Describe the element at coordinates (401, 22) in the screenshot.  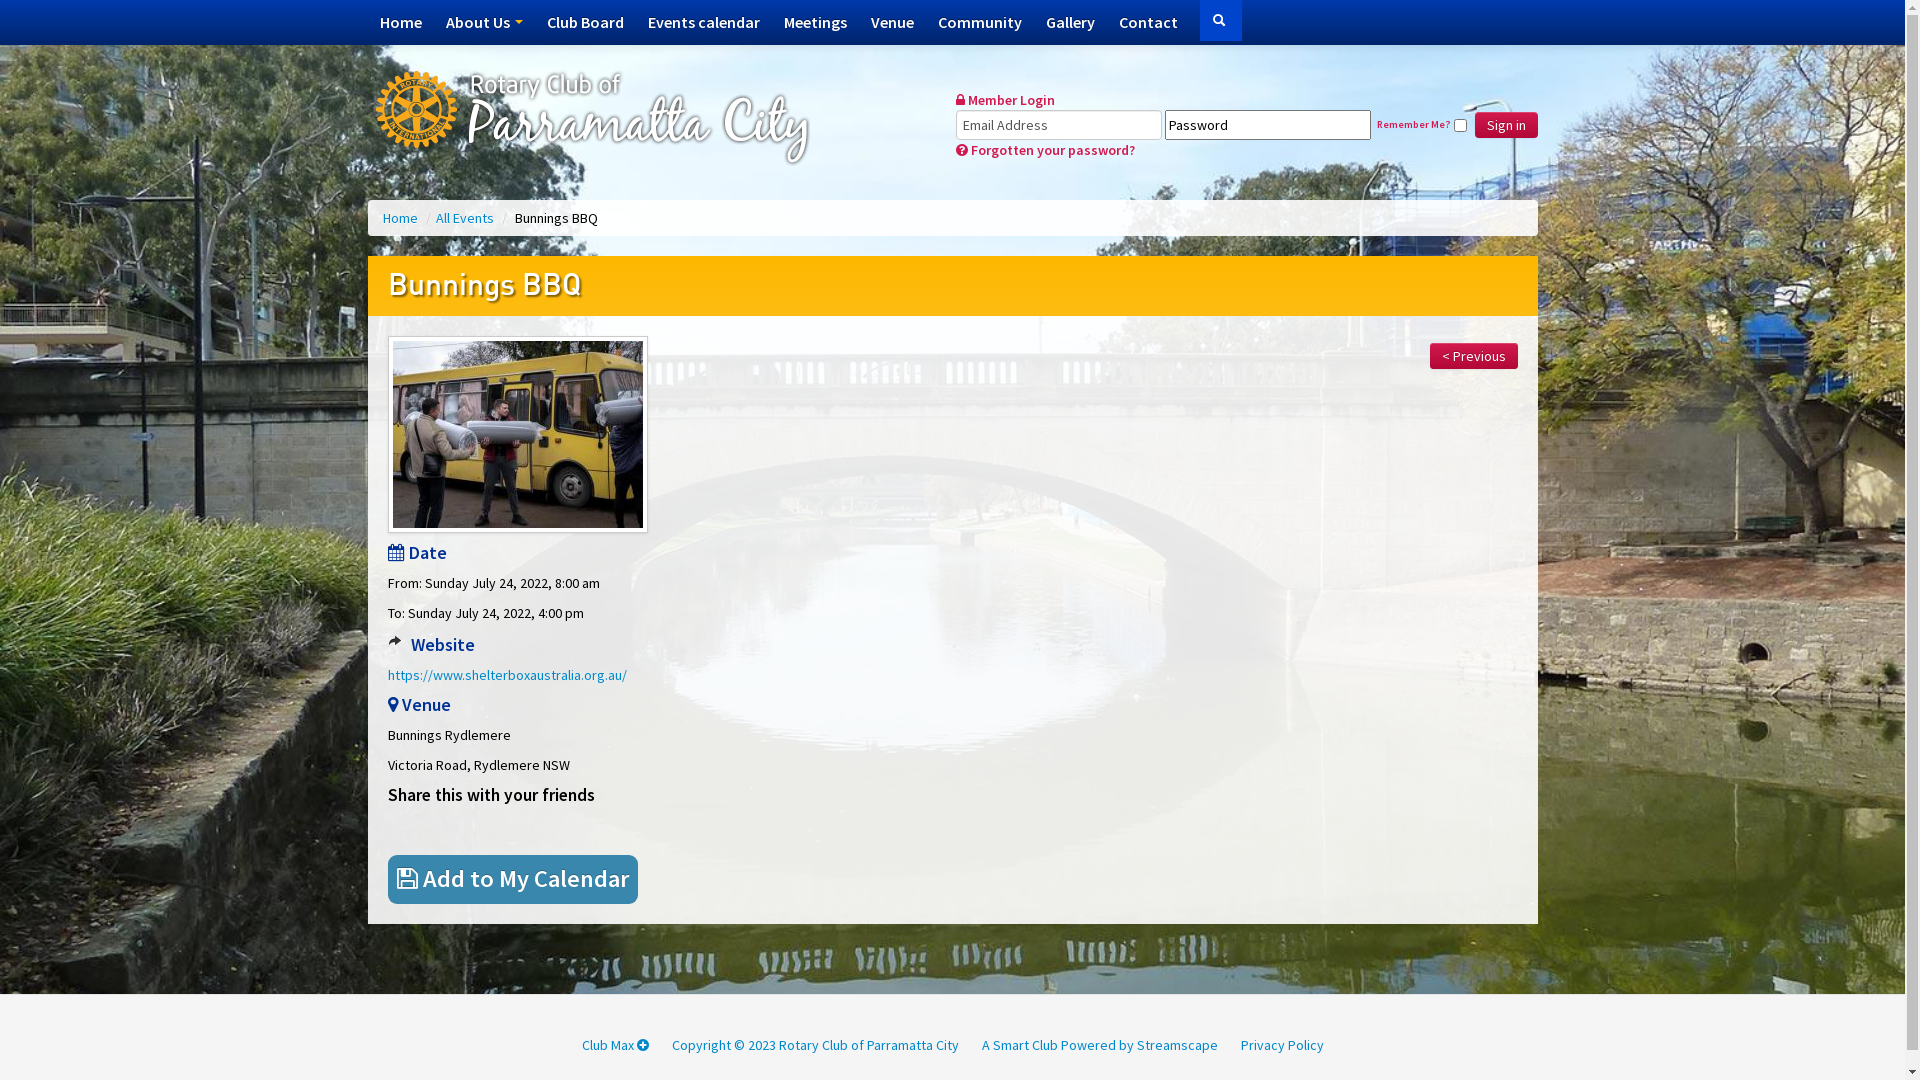
I see `Home` at that location.